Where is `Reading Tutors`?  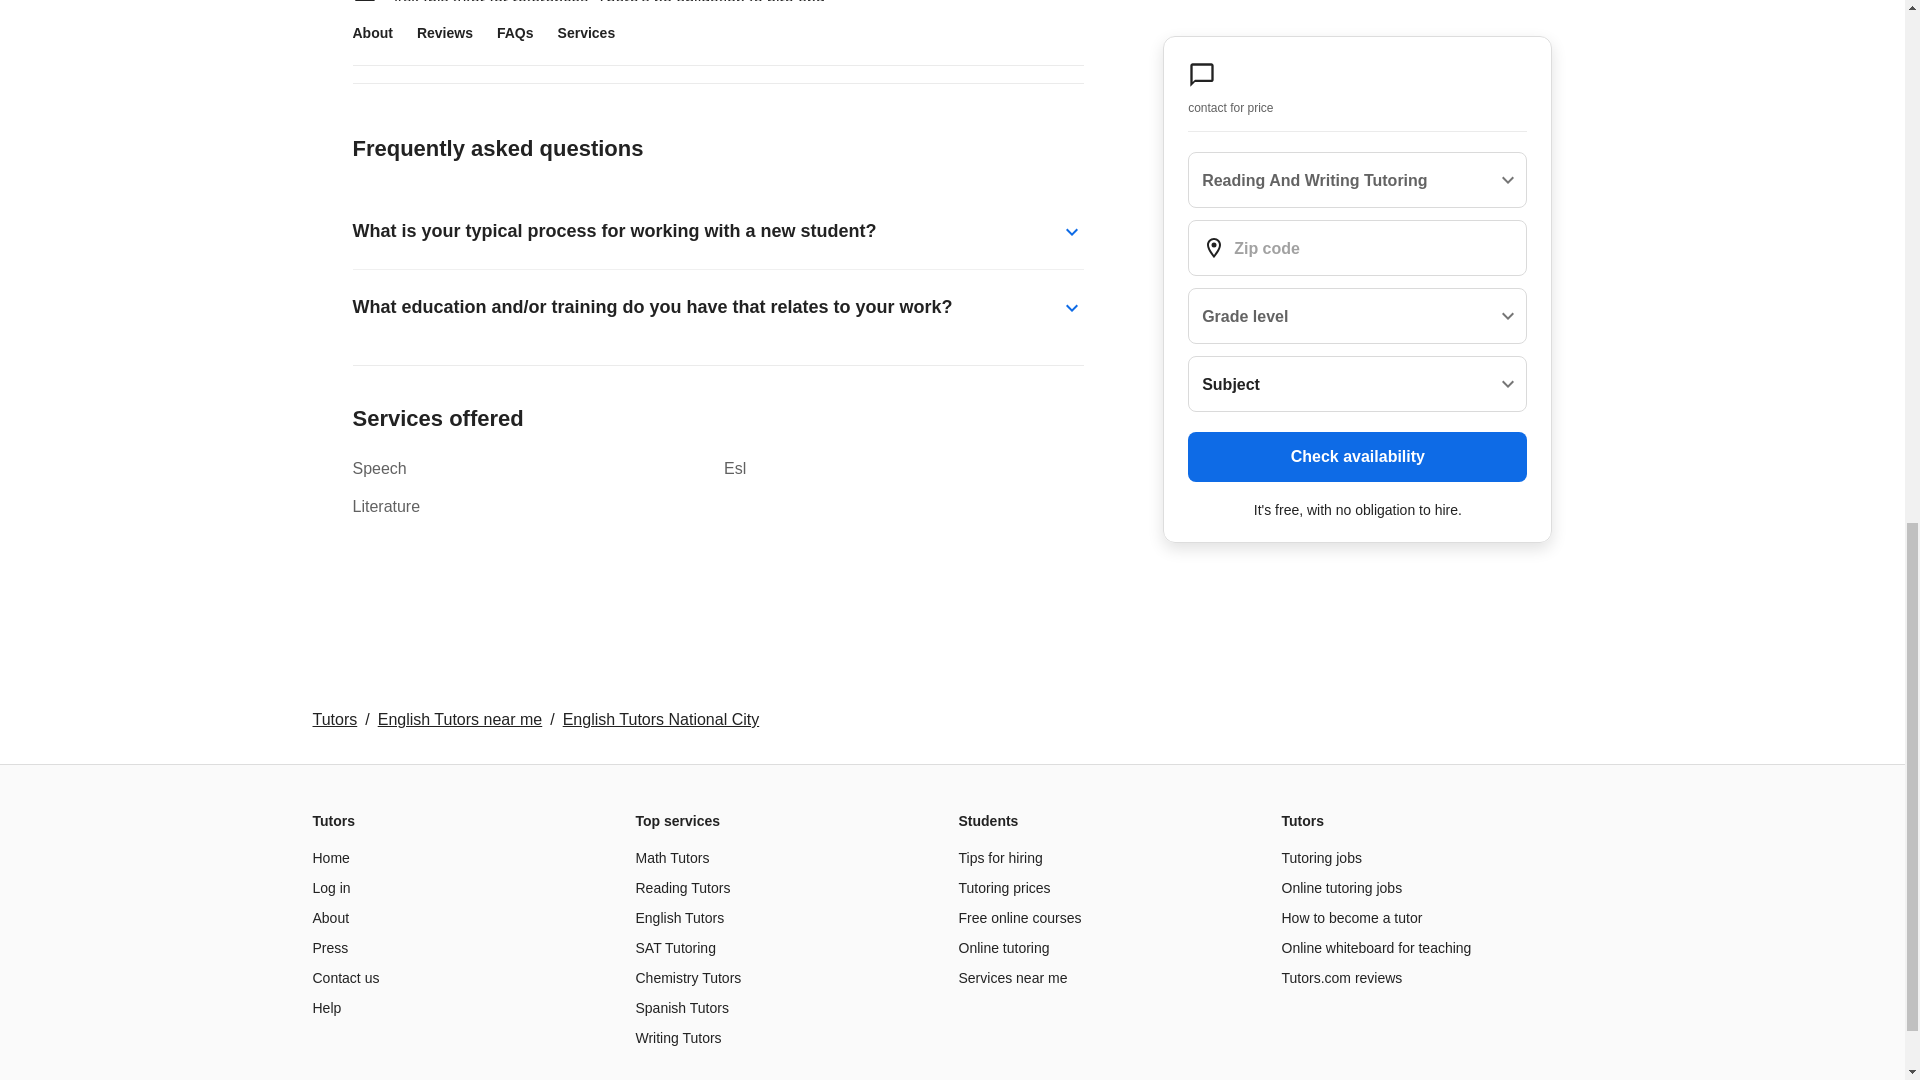 Reading Tutors is located at coordinates (683, 888).